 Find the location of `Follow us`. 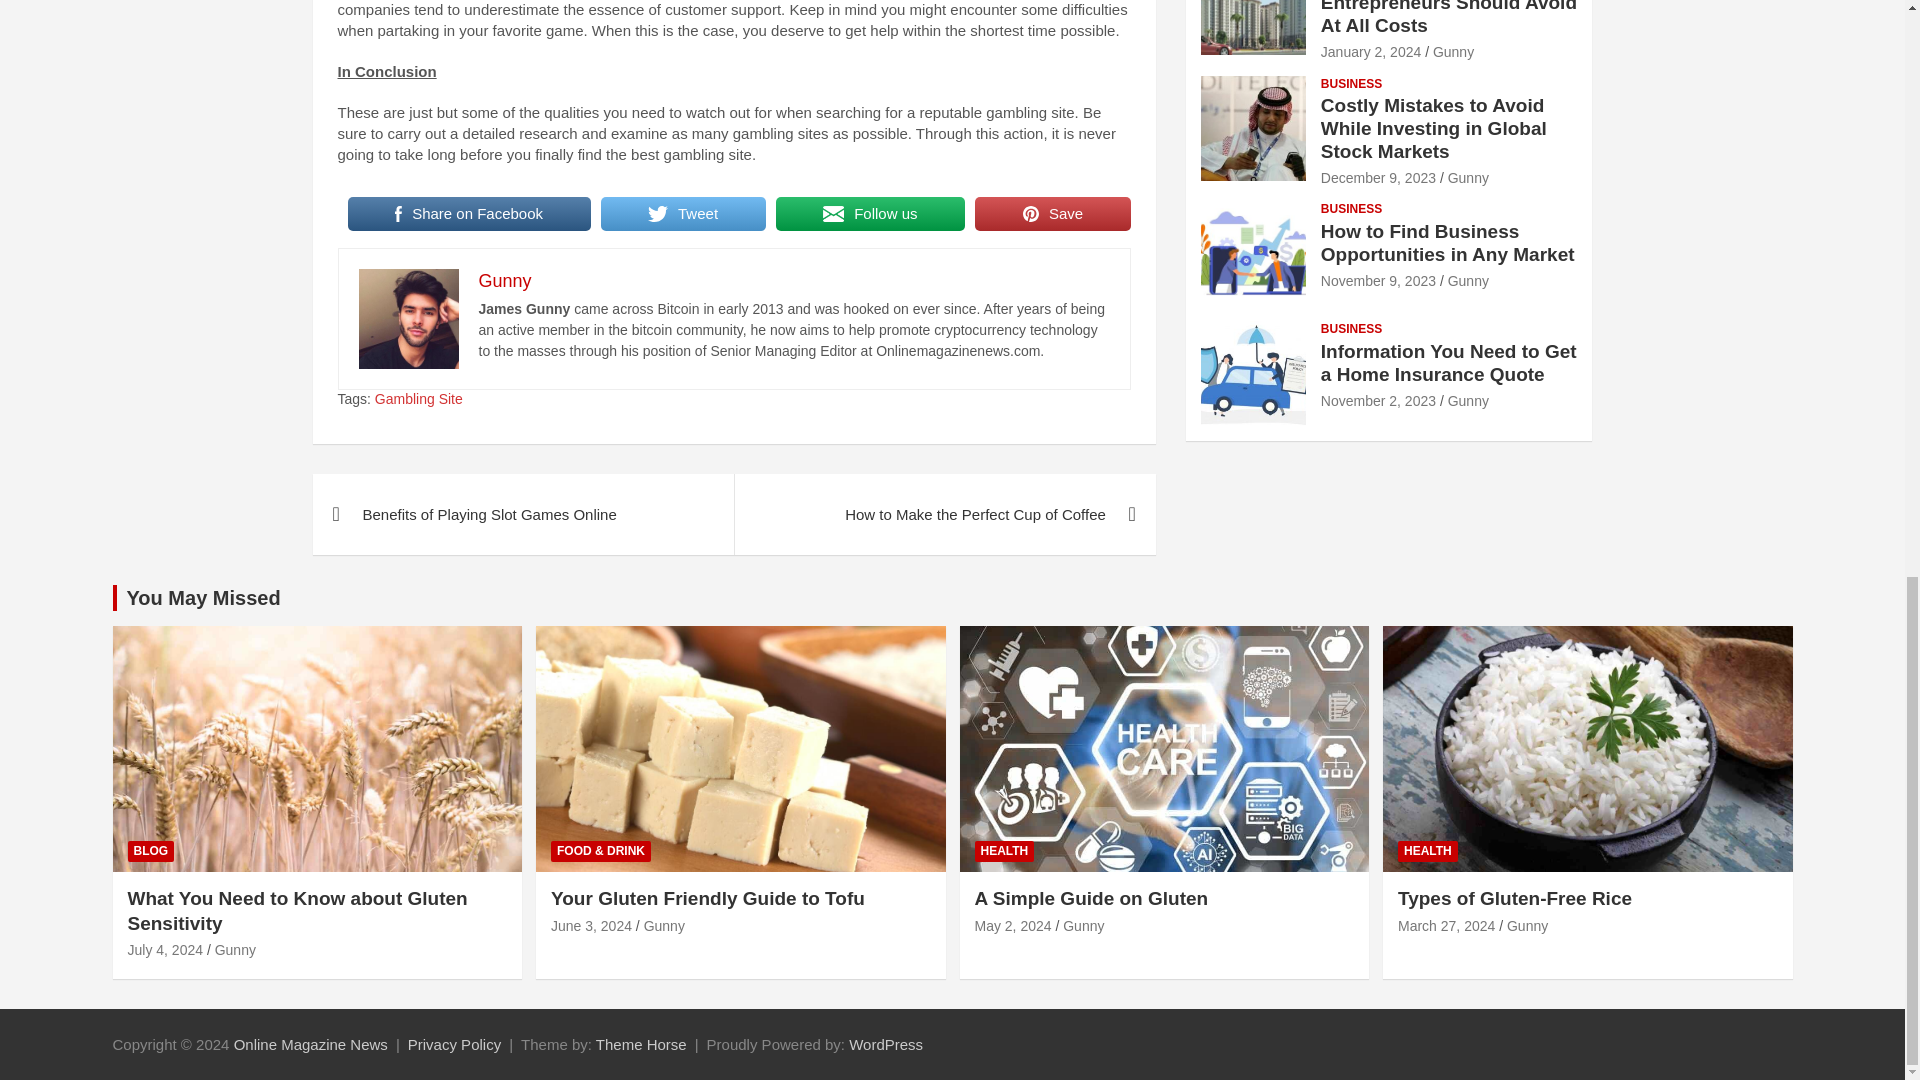

Follow us is located at coordinates (870, 214).